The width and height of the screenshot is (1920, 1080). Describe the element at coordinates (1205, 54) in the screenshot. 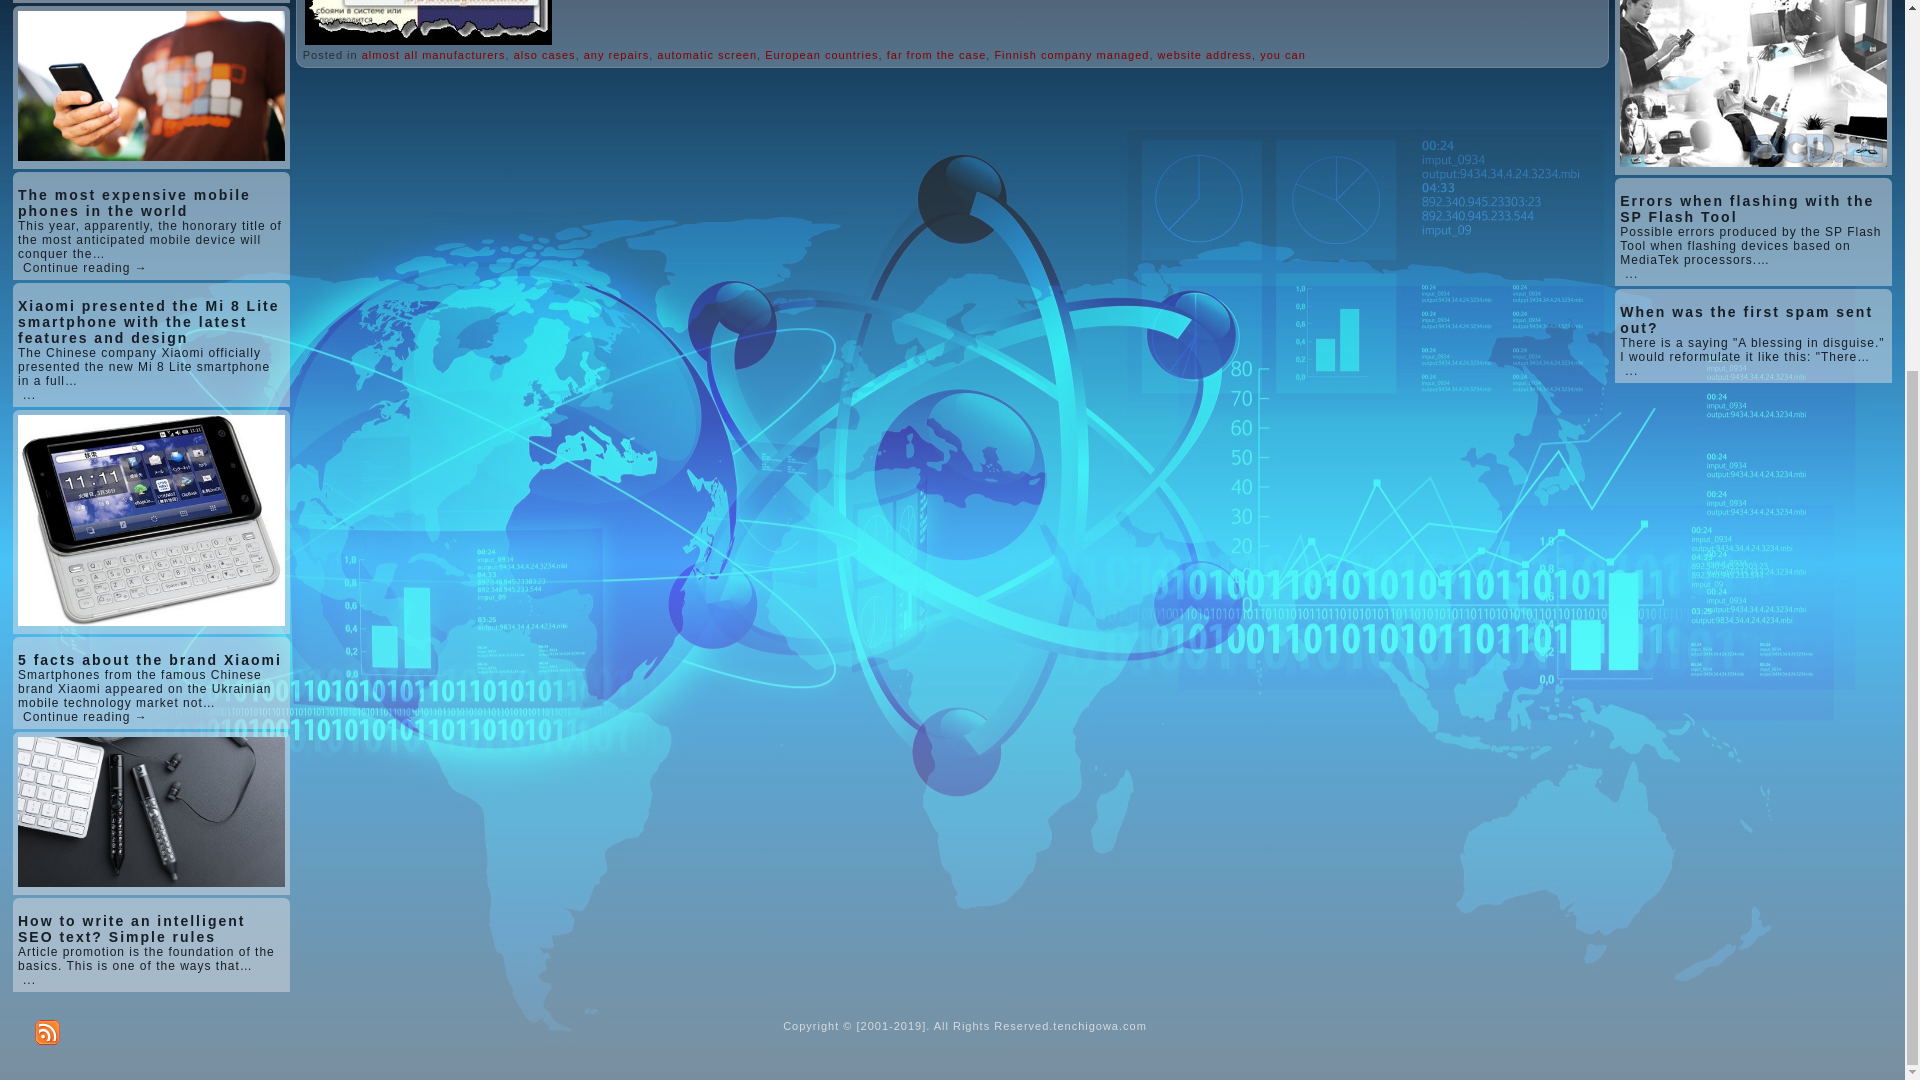

I see `website address` at that location.